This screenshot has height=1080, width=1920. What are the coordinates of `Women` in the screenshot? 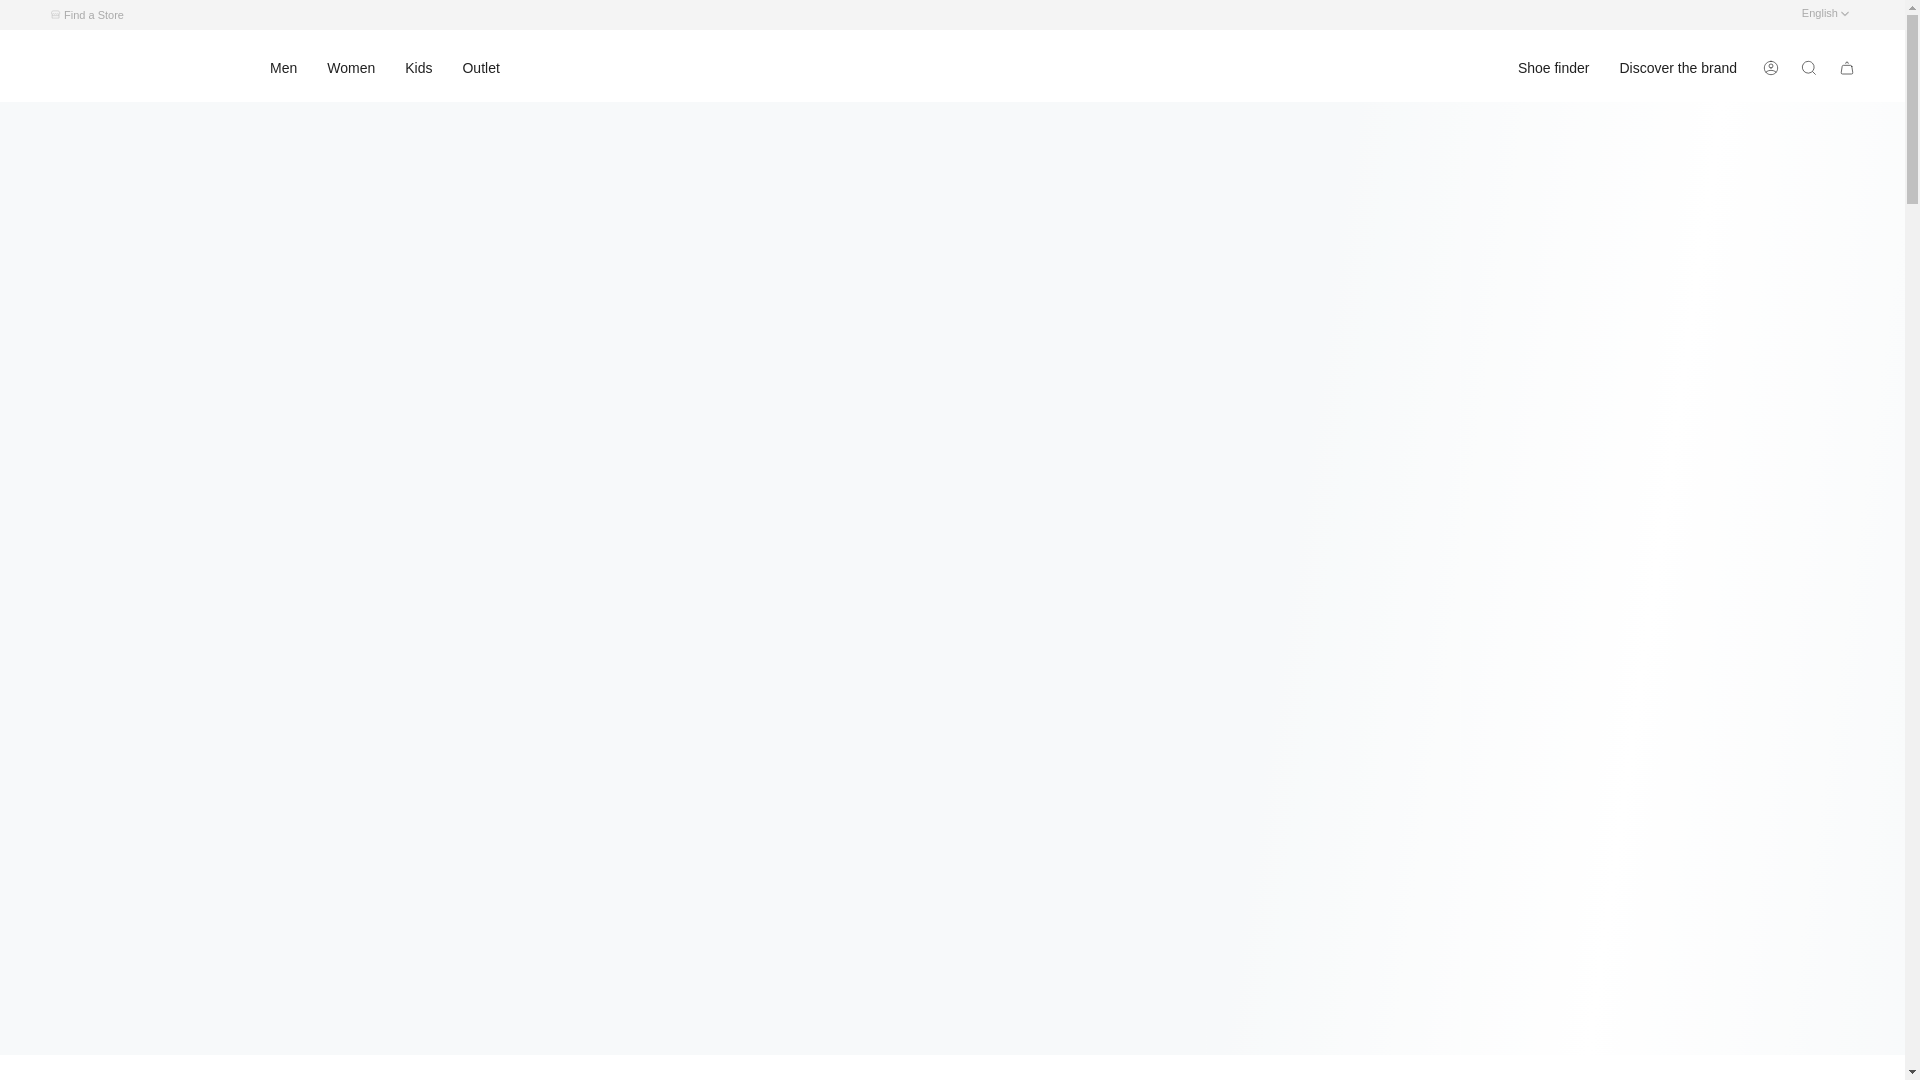 It's located at (350, 68).